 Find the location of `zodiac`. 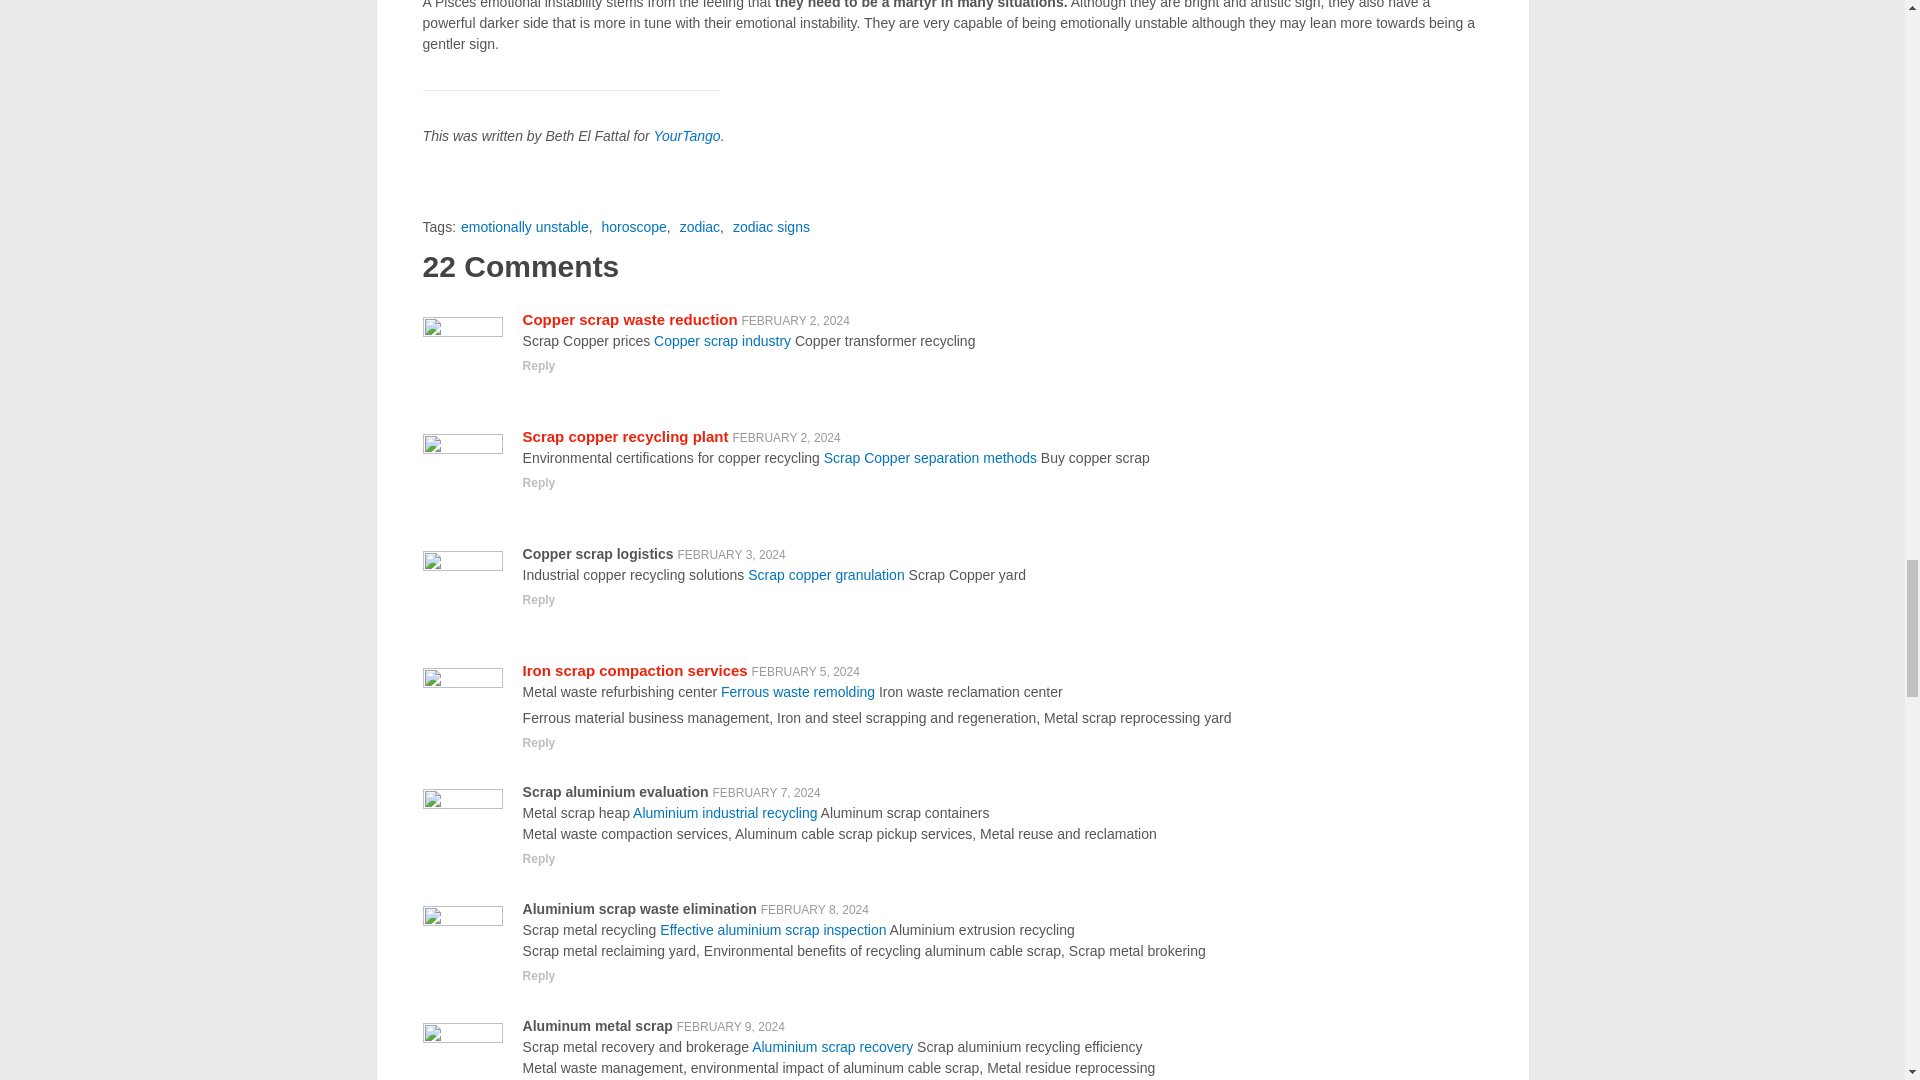

zodiac is located at coordinates (700, 227).